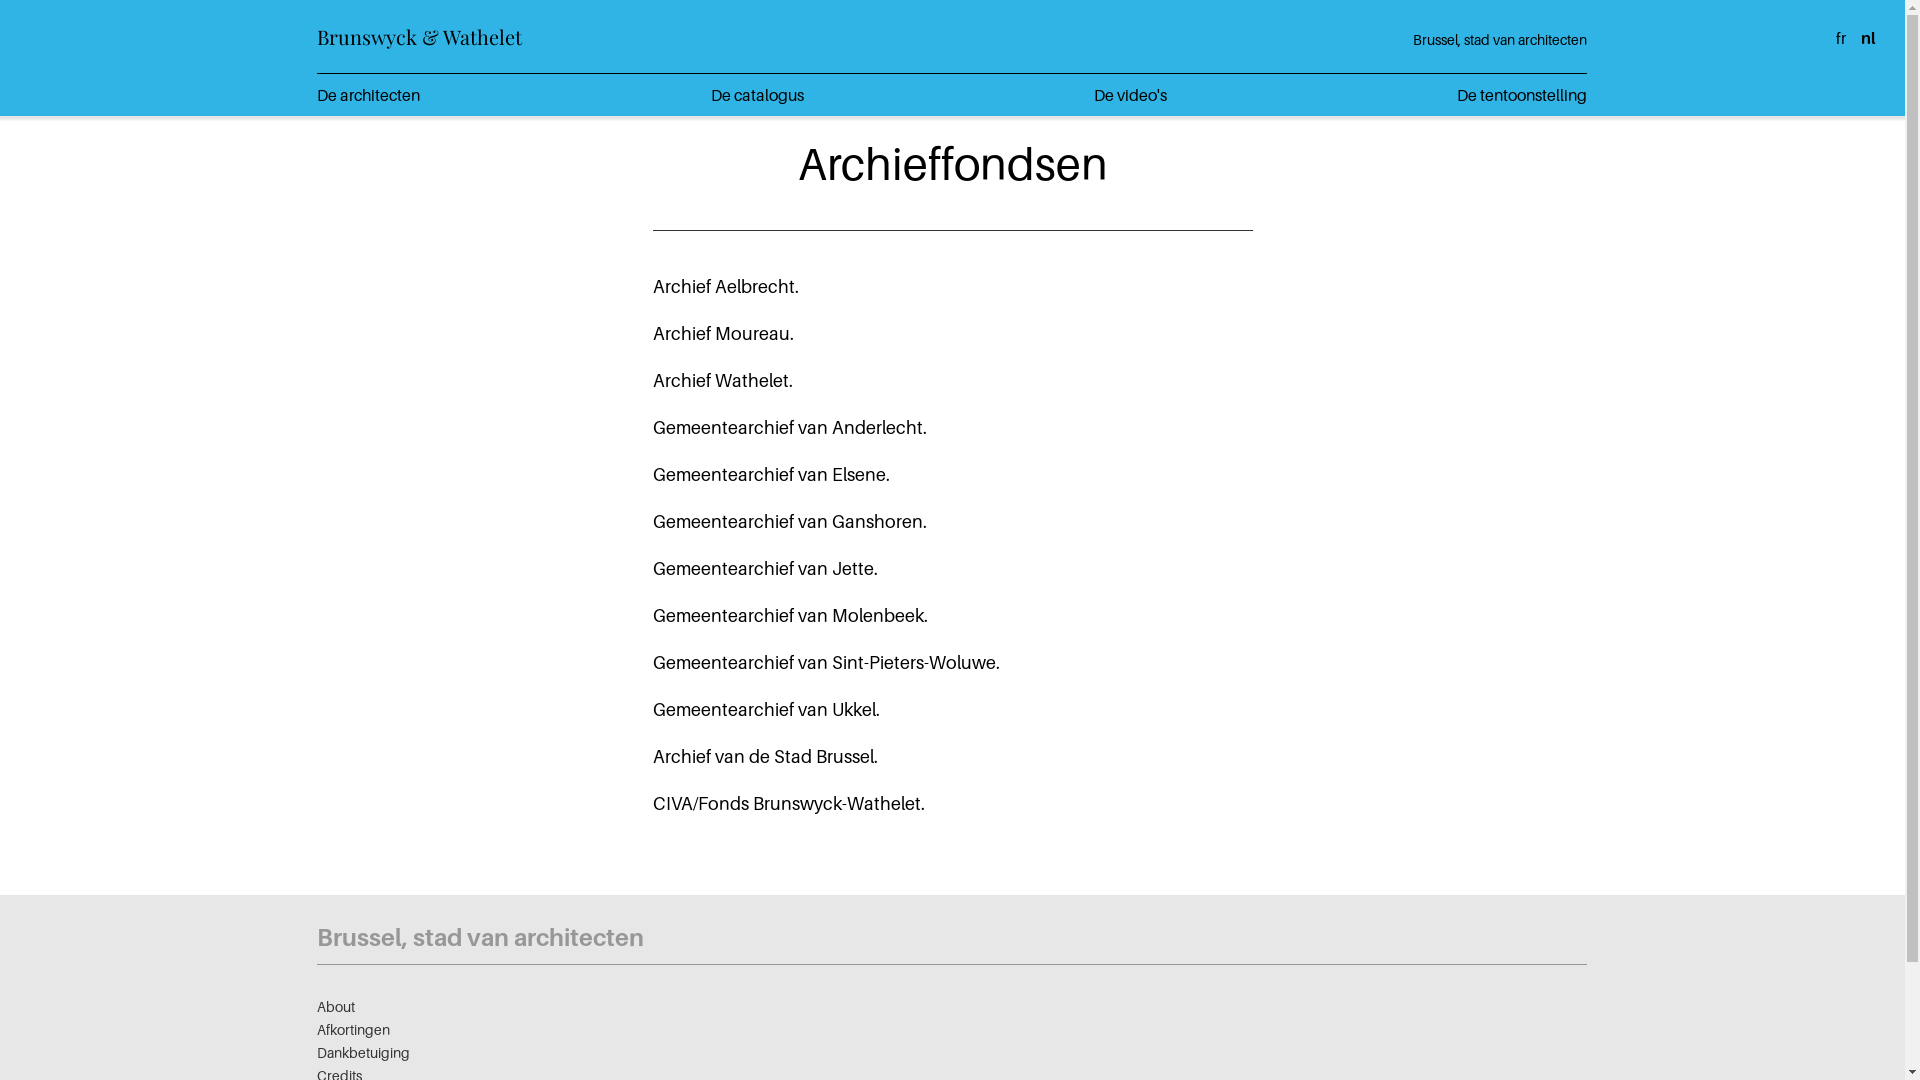 This screenshot has width=1920, height=1080. Describe the element at coordinates (758, 95) in the screenshot. I see `De catalogus` at that location.